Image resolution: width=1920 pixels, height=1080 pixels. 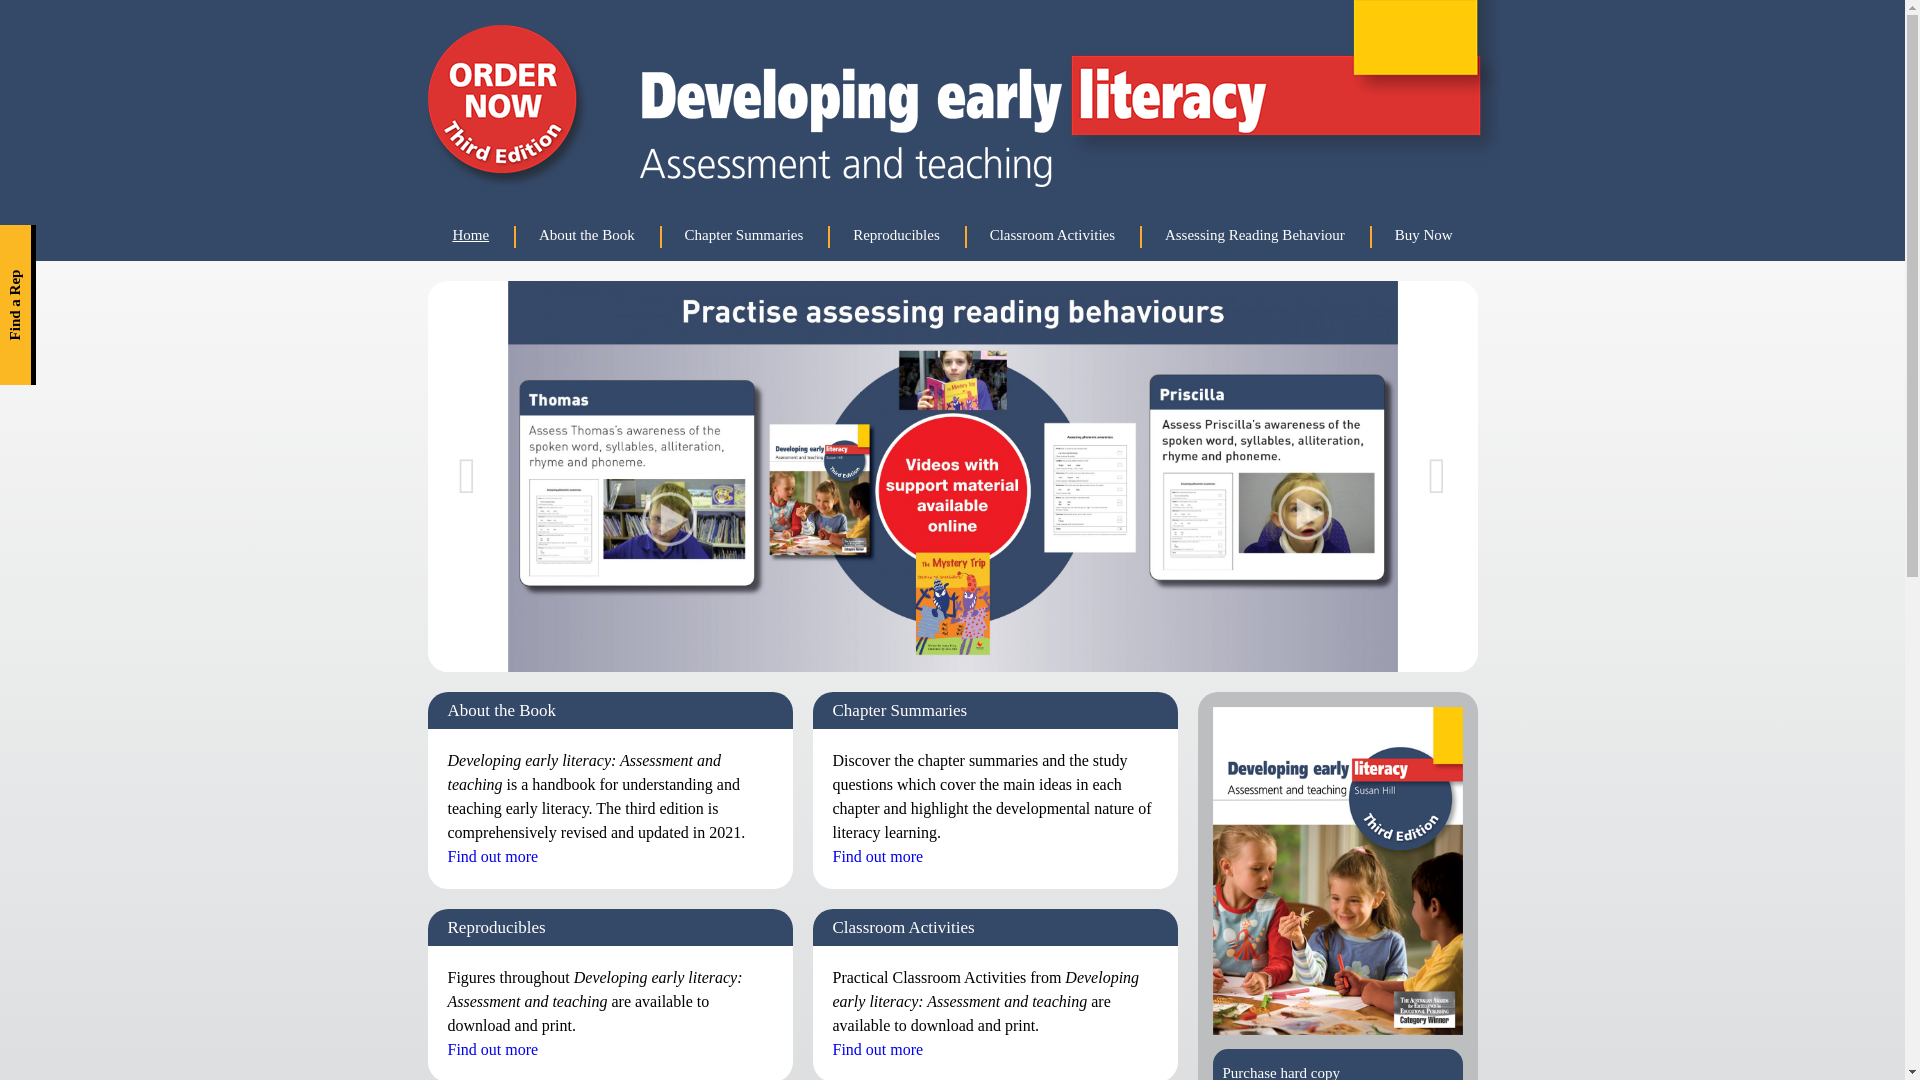 What do you see at coordinates (502, 710) in the screenshot?
I see `About the Book` at bounding box center [502, 710].